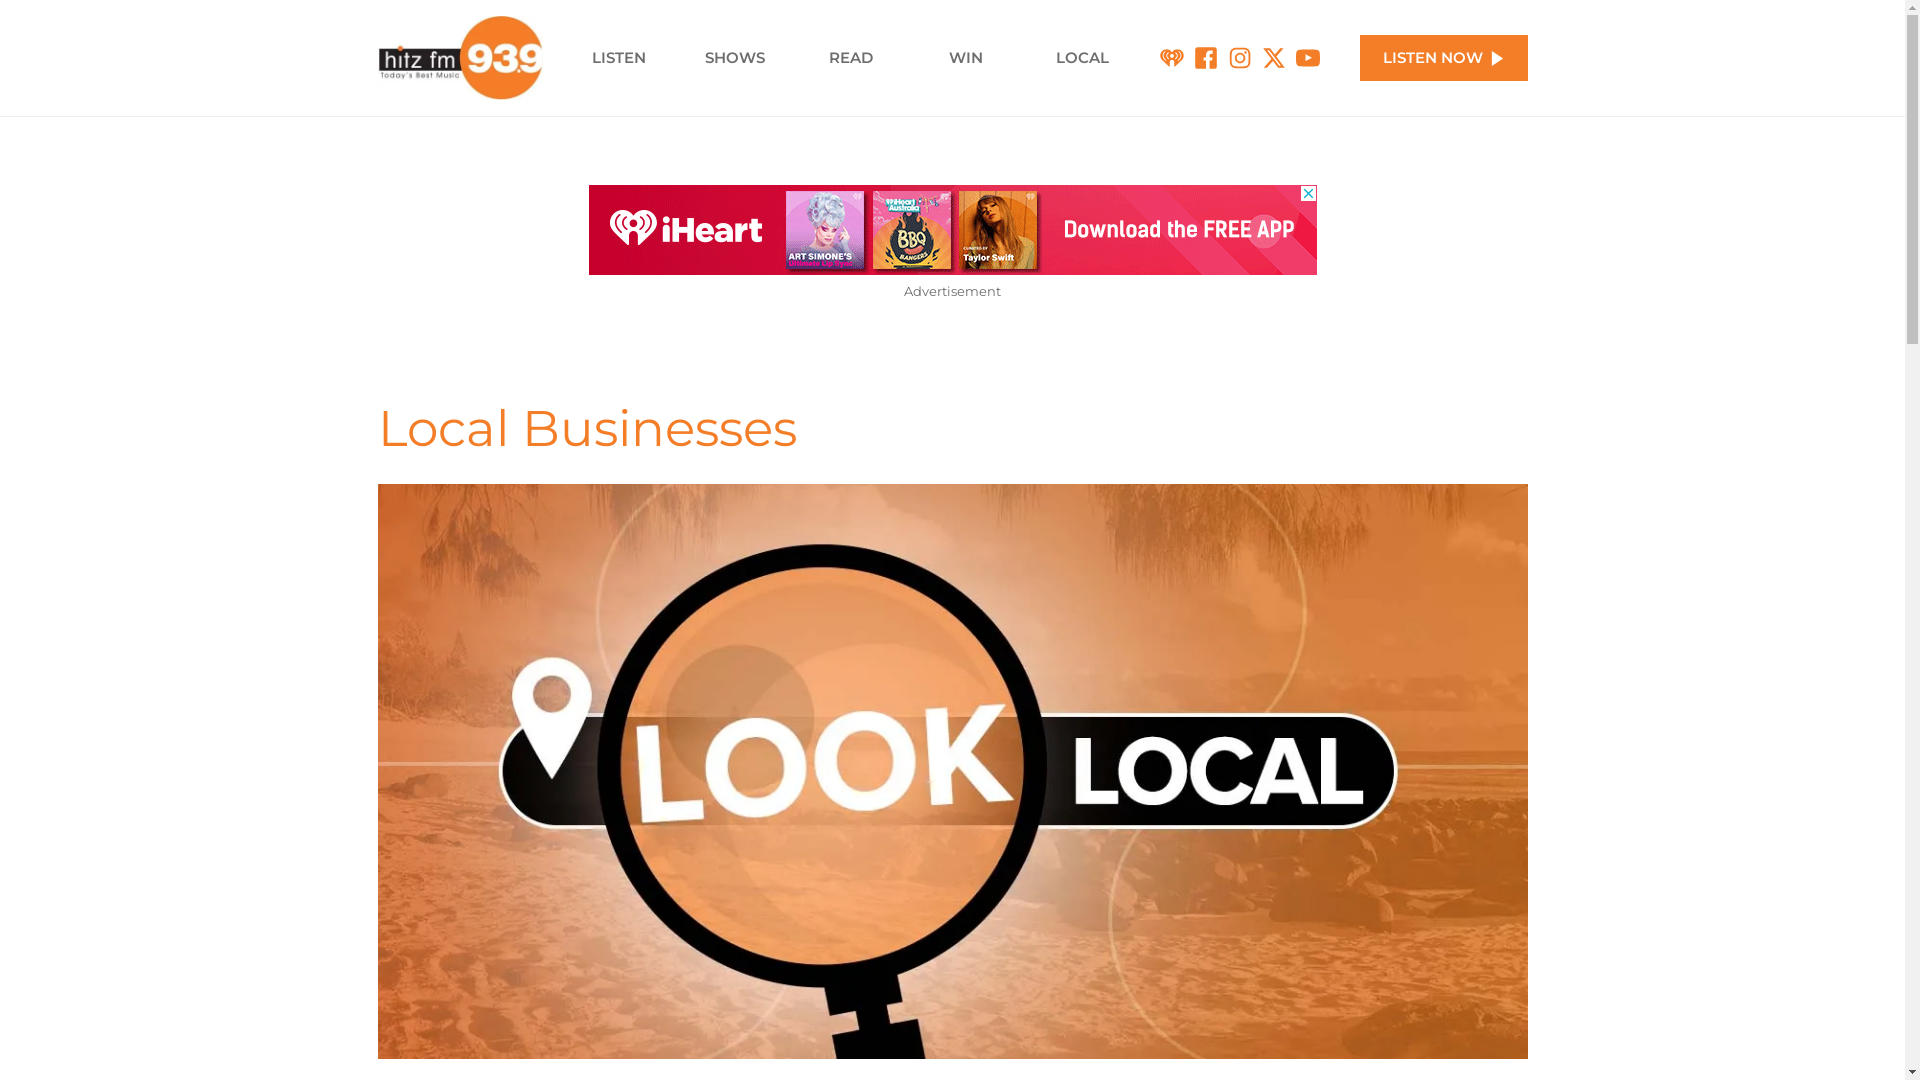 The height and width of the screenshot is (1080, 1920). What do you see at coordinates (1444, 58) in the screenshot?
I see `LISTEN NOW` at bounding box center [1444, 58].